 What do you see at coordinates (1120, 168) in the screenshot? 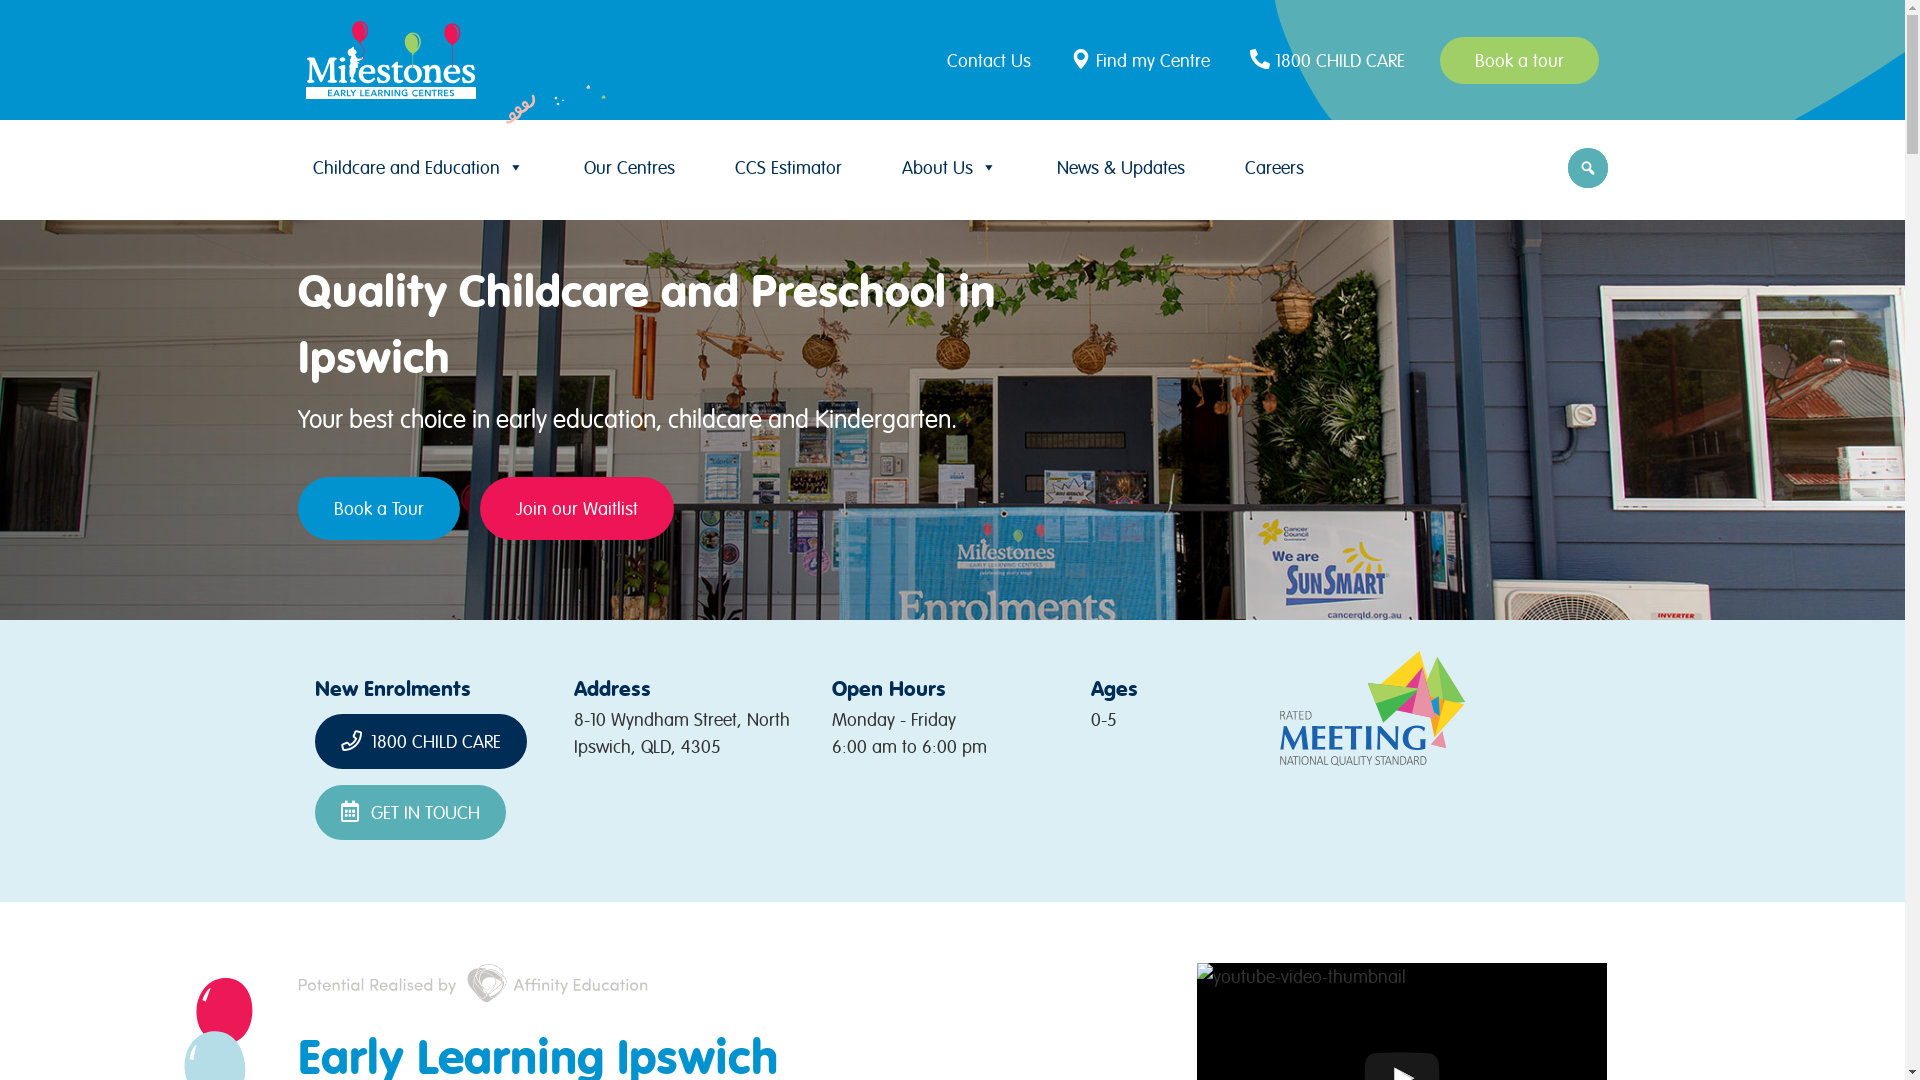
I see `News & Updates` at bounding box center [1120, 168].